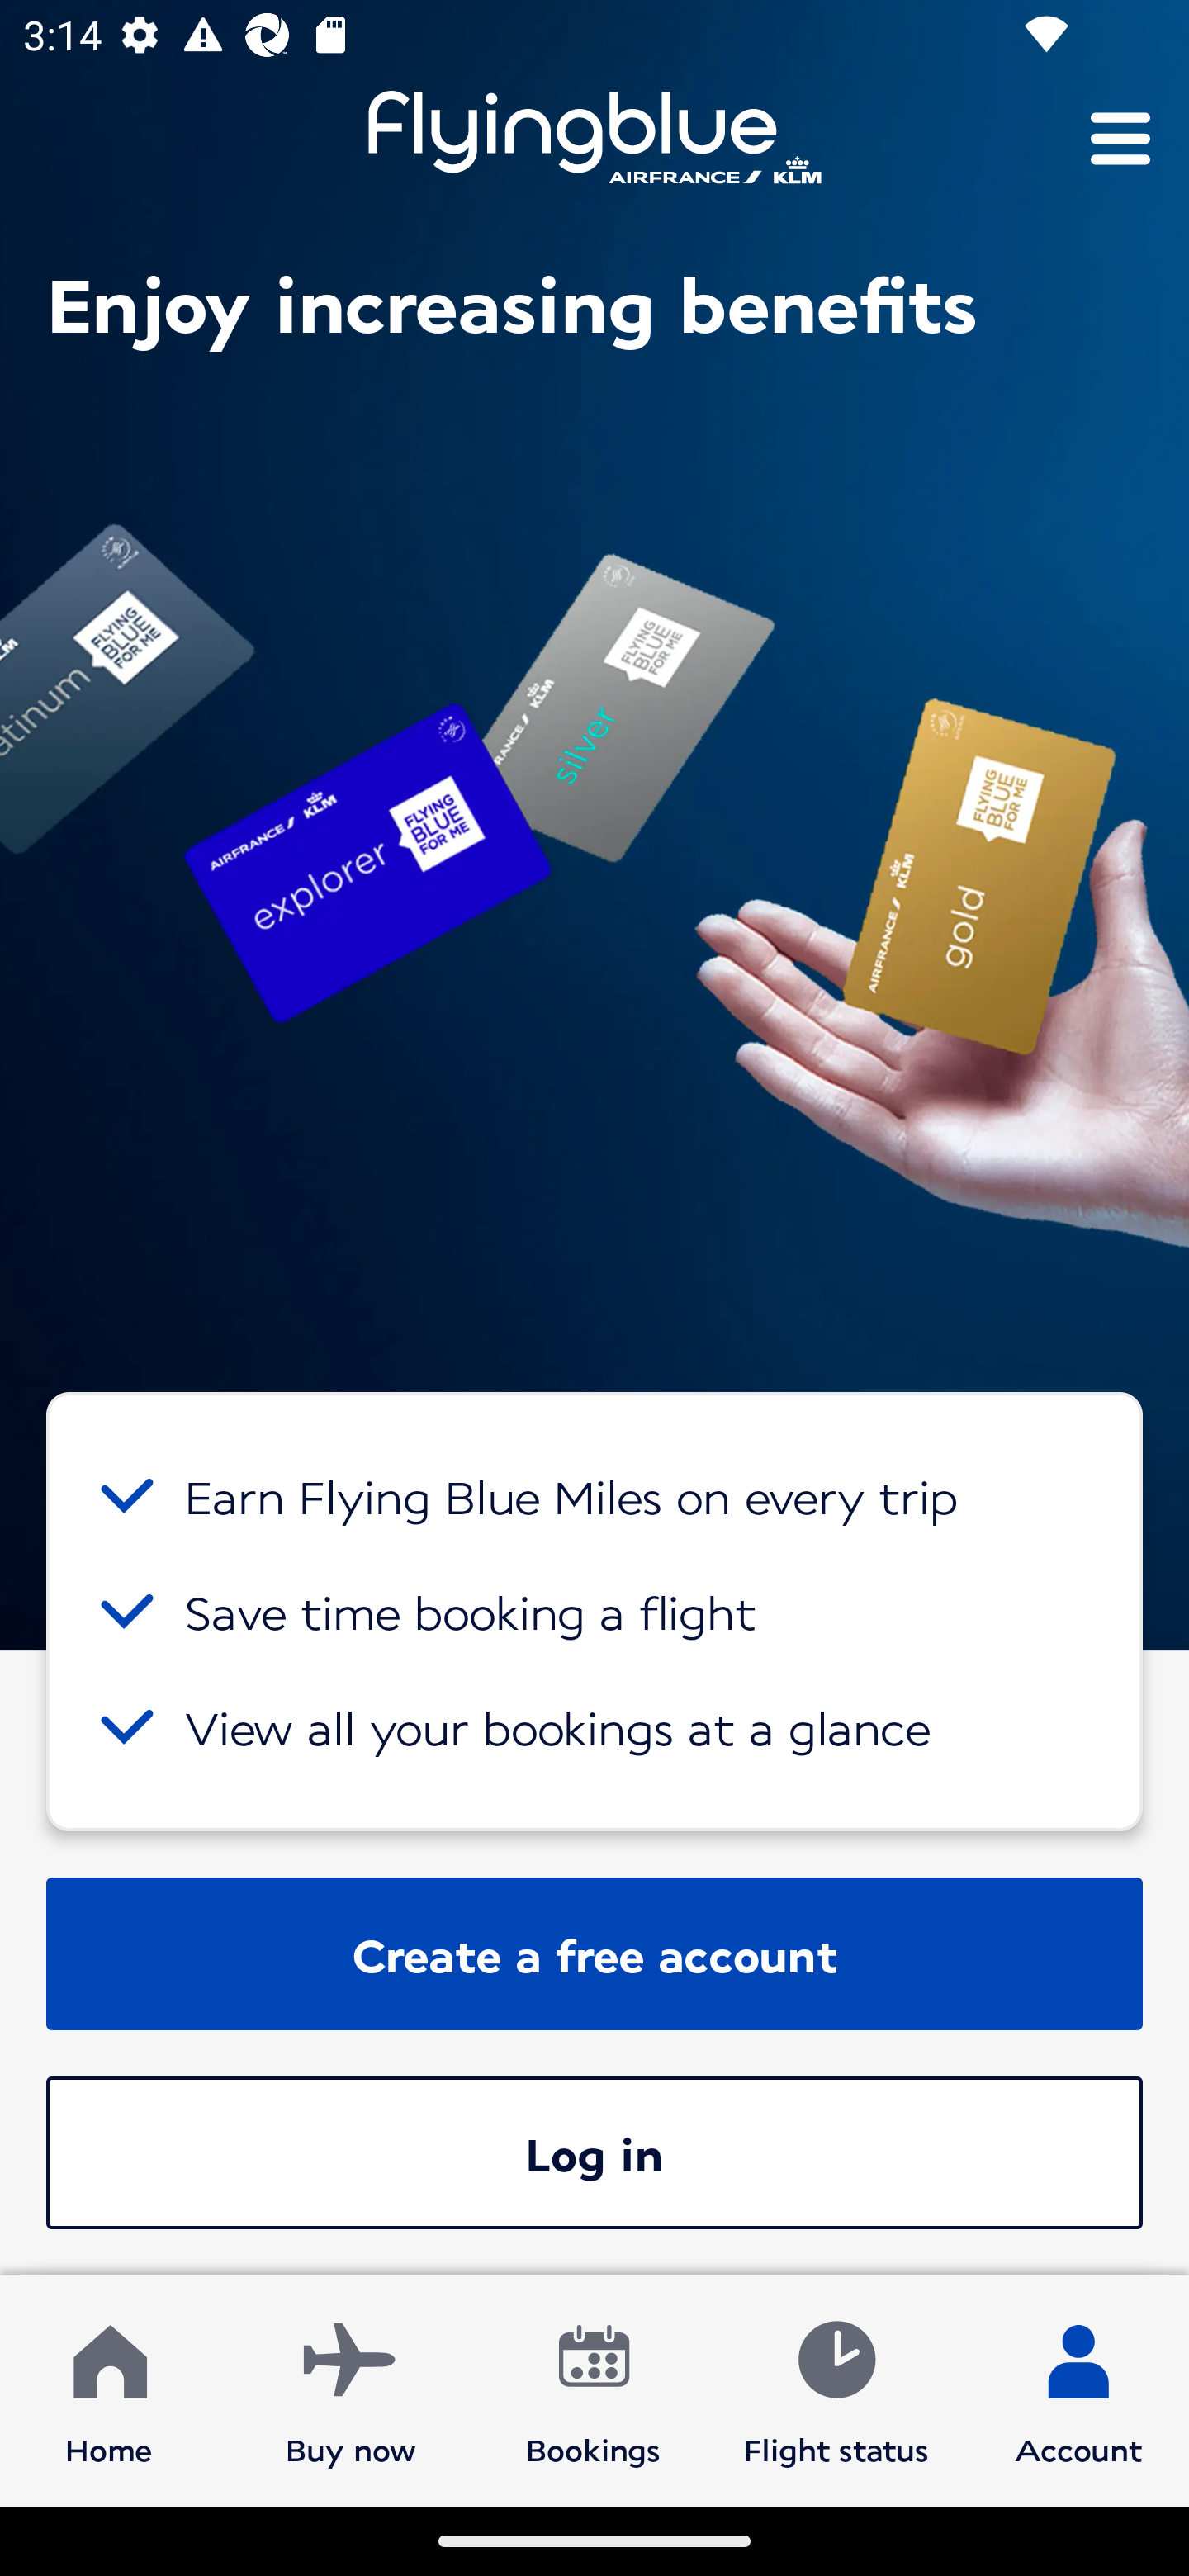  What do you see at coordinates (351, 2389) in the screenshot?
I see `Buy now` at bounding box center [351, 2389].